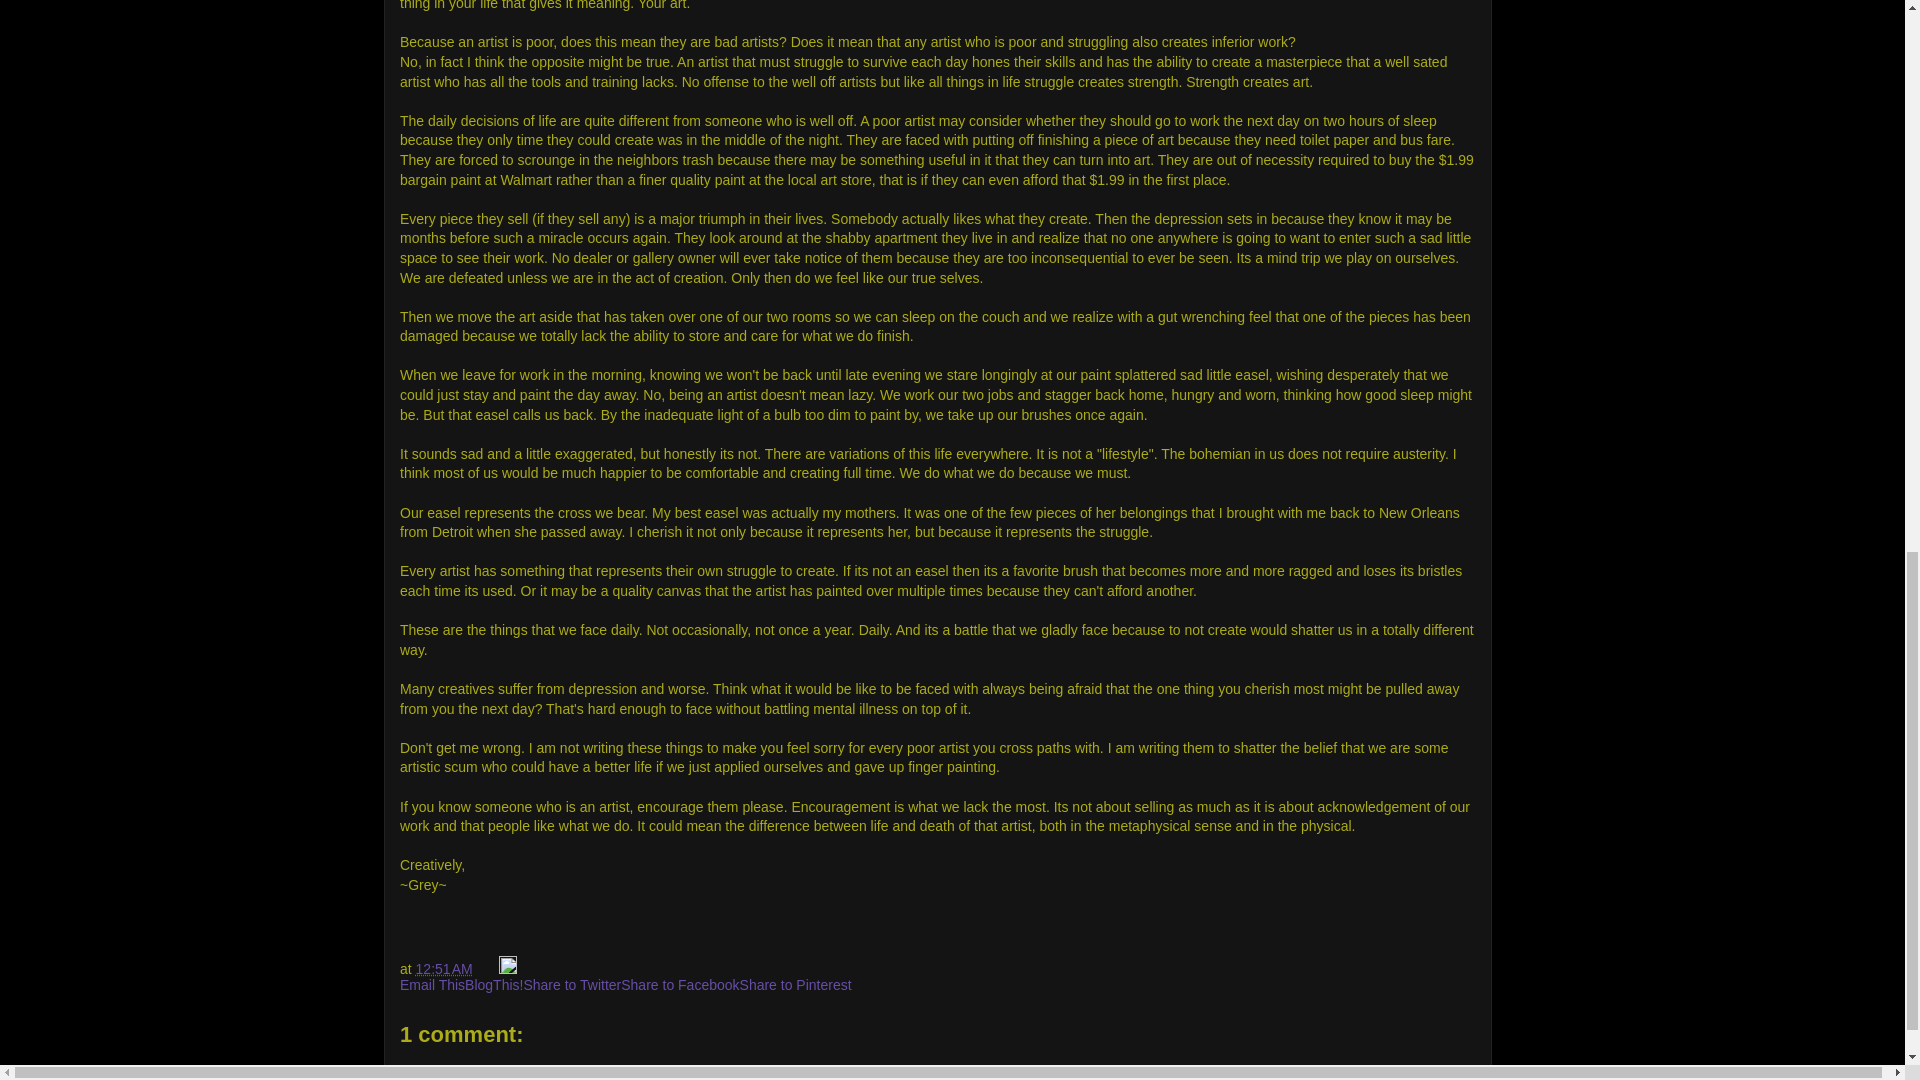 The width and height of the screenshot is (1920, 1080). What do you see at coordinates (432, 984) in the screenshot?
I see `Email This` at bounding box center [432, 984].